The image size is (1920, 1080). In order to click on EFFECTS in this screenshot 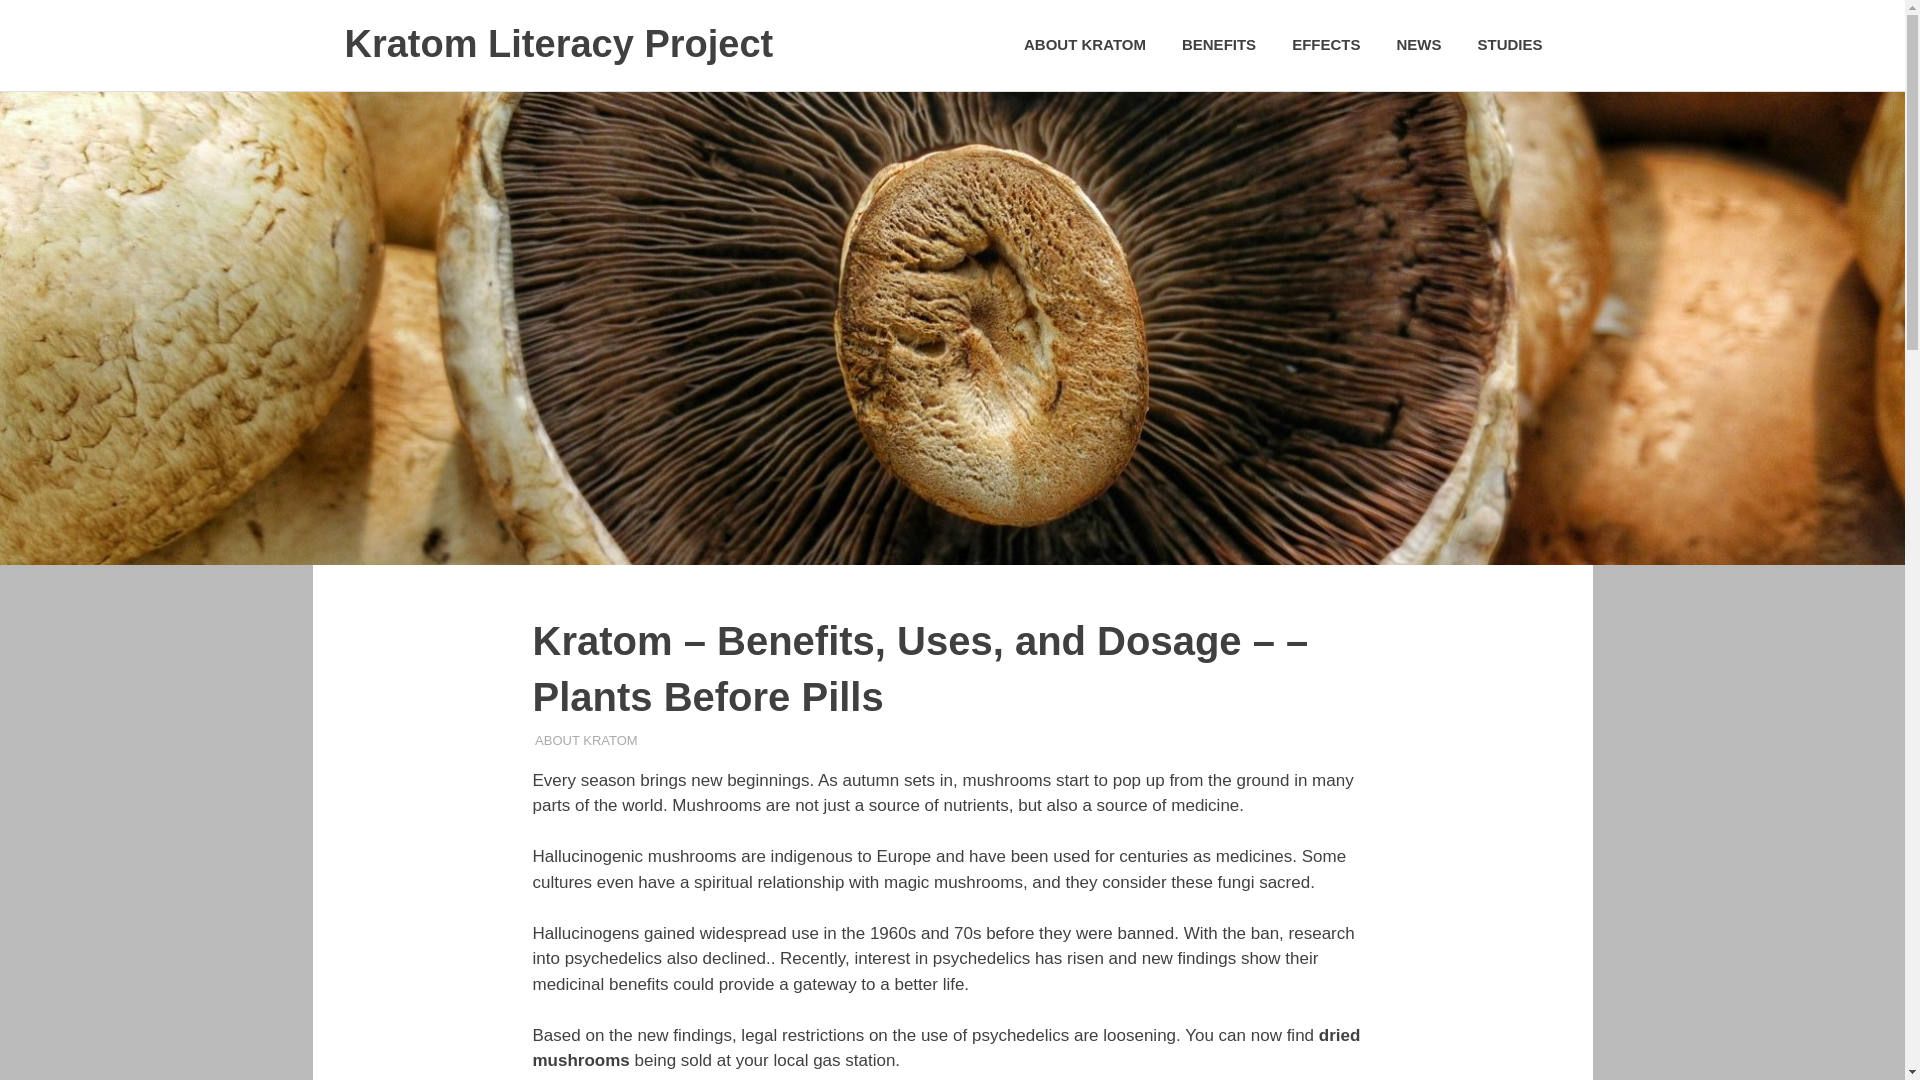, I will do `click(1326, 45)`.